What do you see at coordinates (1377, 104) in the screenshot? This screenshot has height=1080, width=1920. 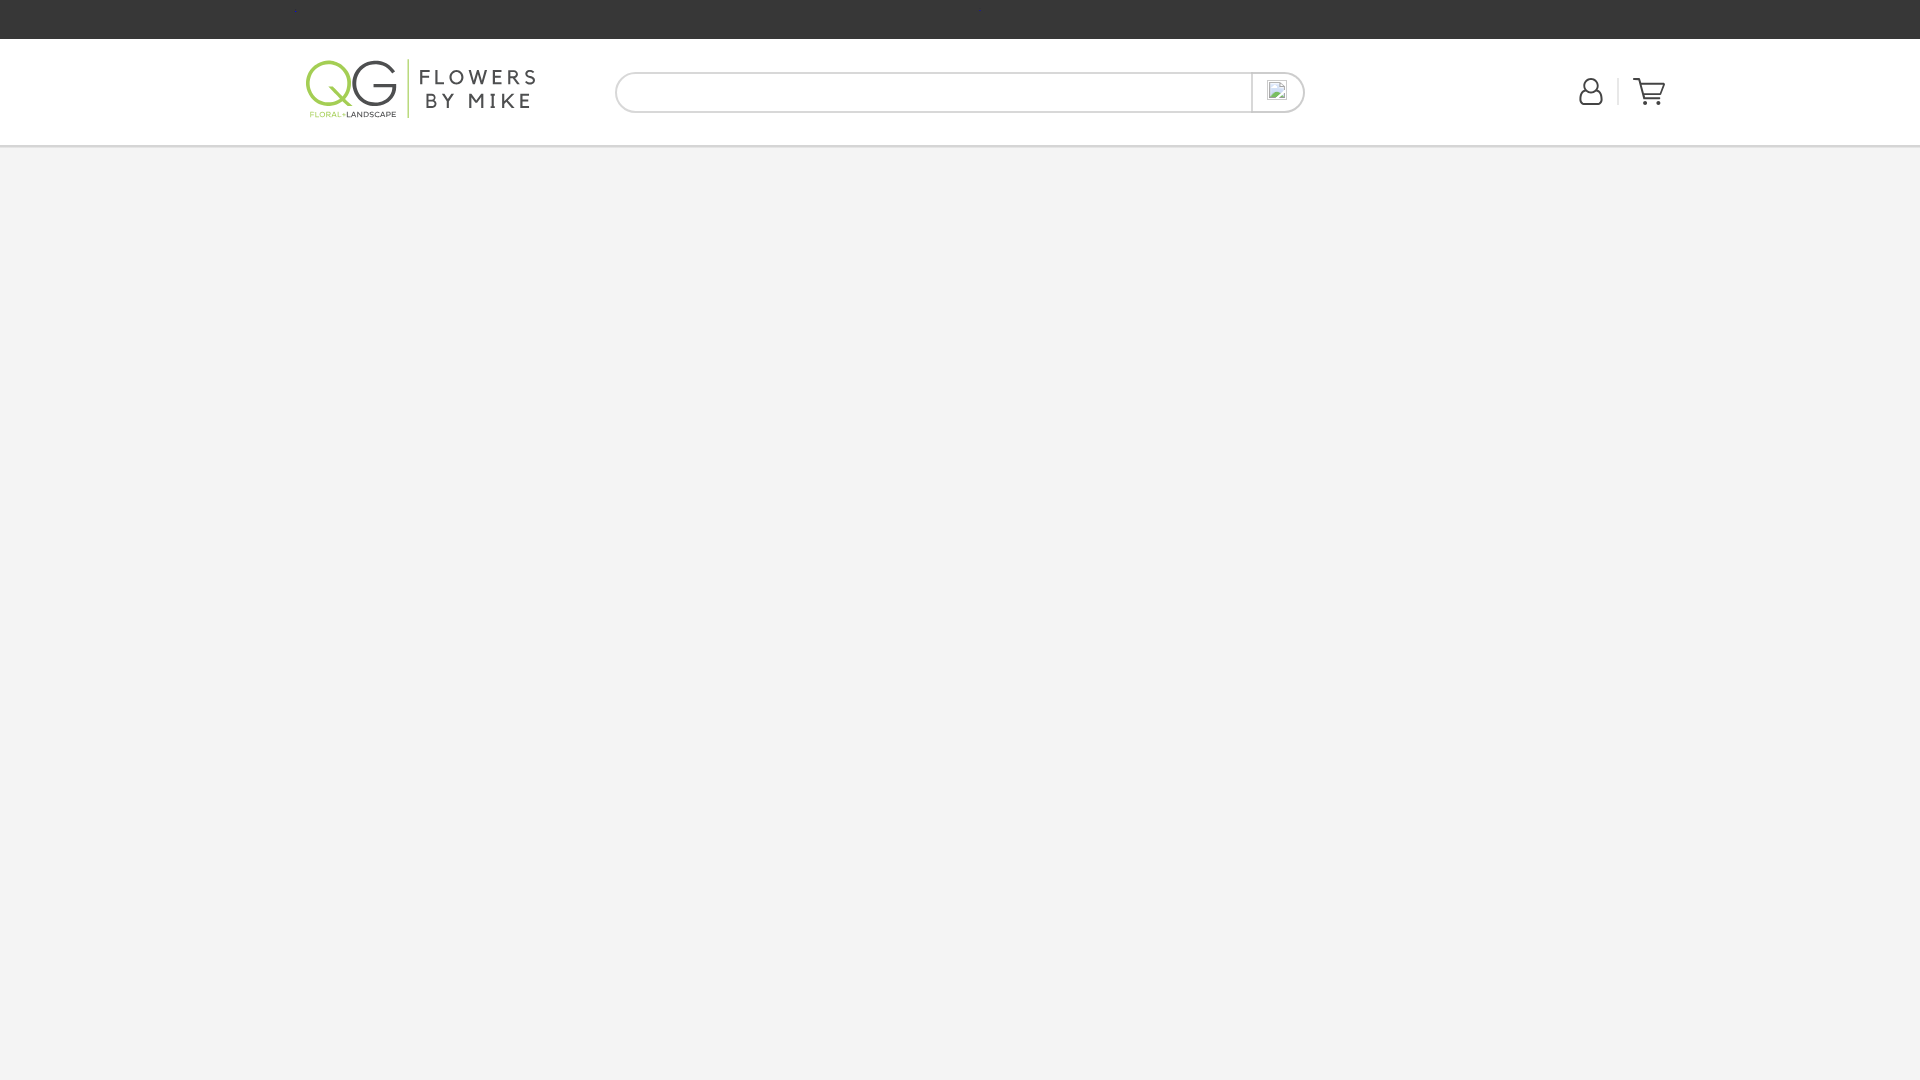 I see `Set ZIP Code` at bounding box center [1377, 104].